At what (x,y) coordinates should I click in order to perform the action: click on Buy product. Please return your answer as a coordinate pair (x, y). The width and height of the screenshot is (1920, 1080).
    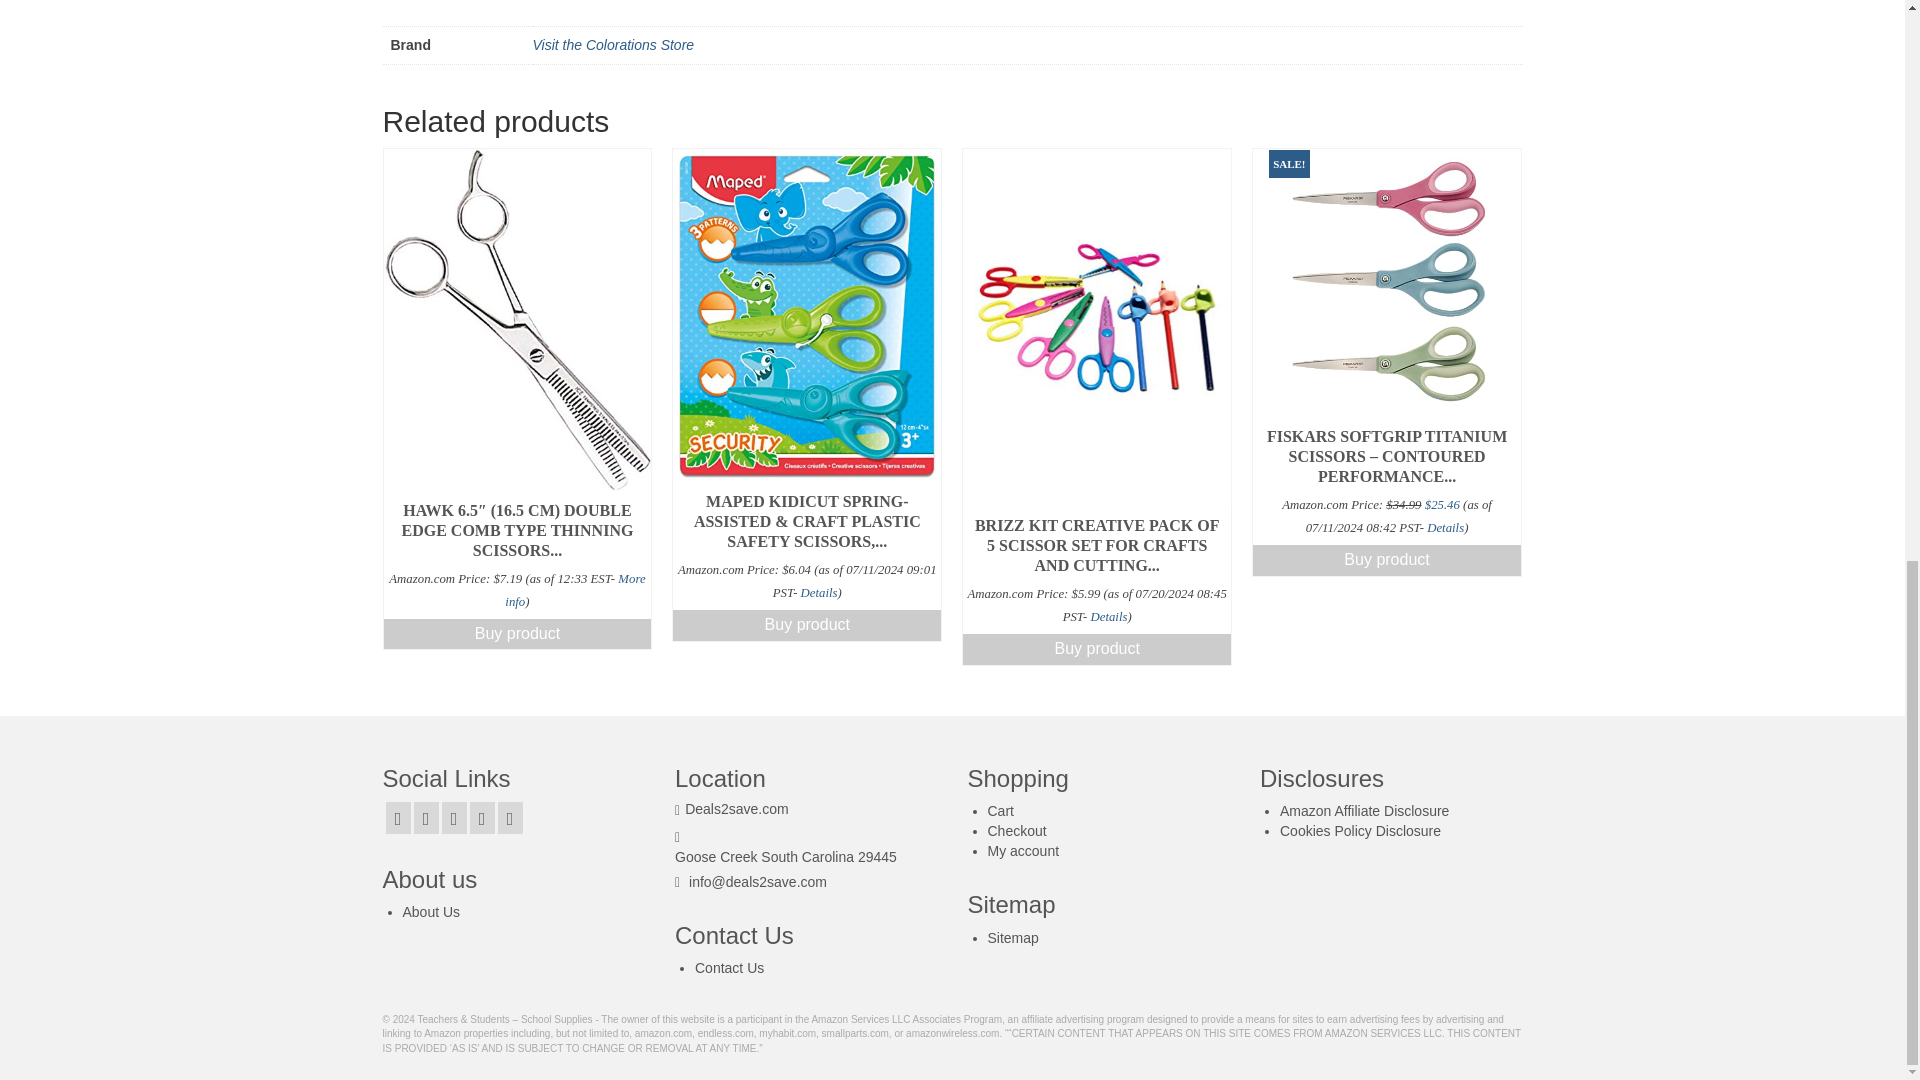
    Looking at the image, I should click on (518, 634).